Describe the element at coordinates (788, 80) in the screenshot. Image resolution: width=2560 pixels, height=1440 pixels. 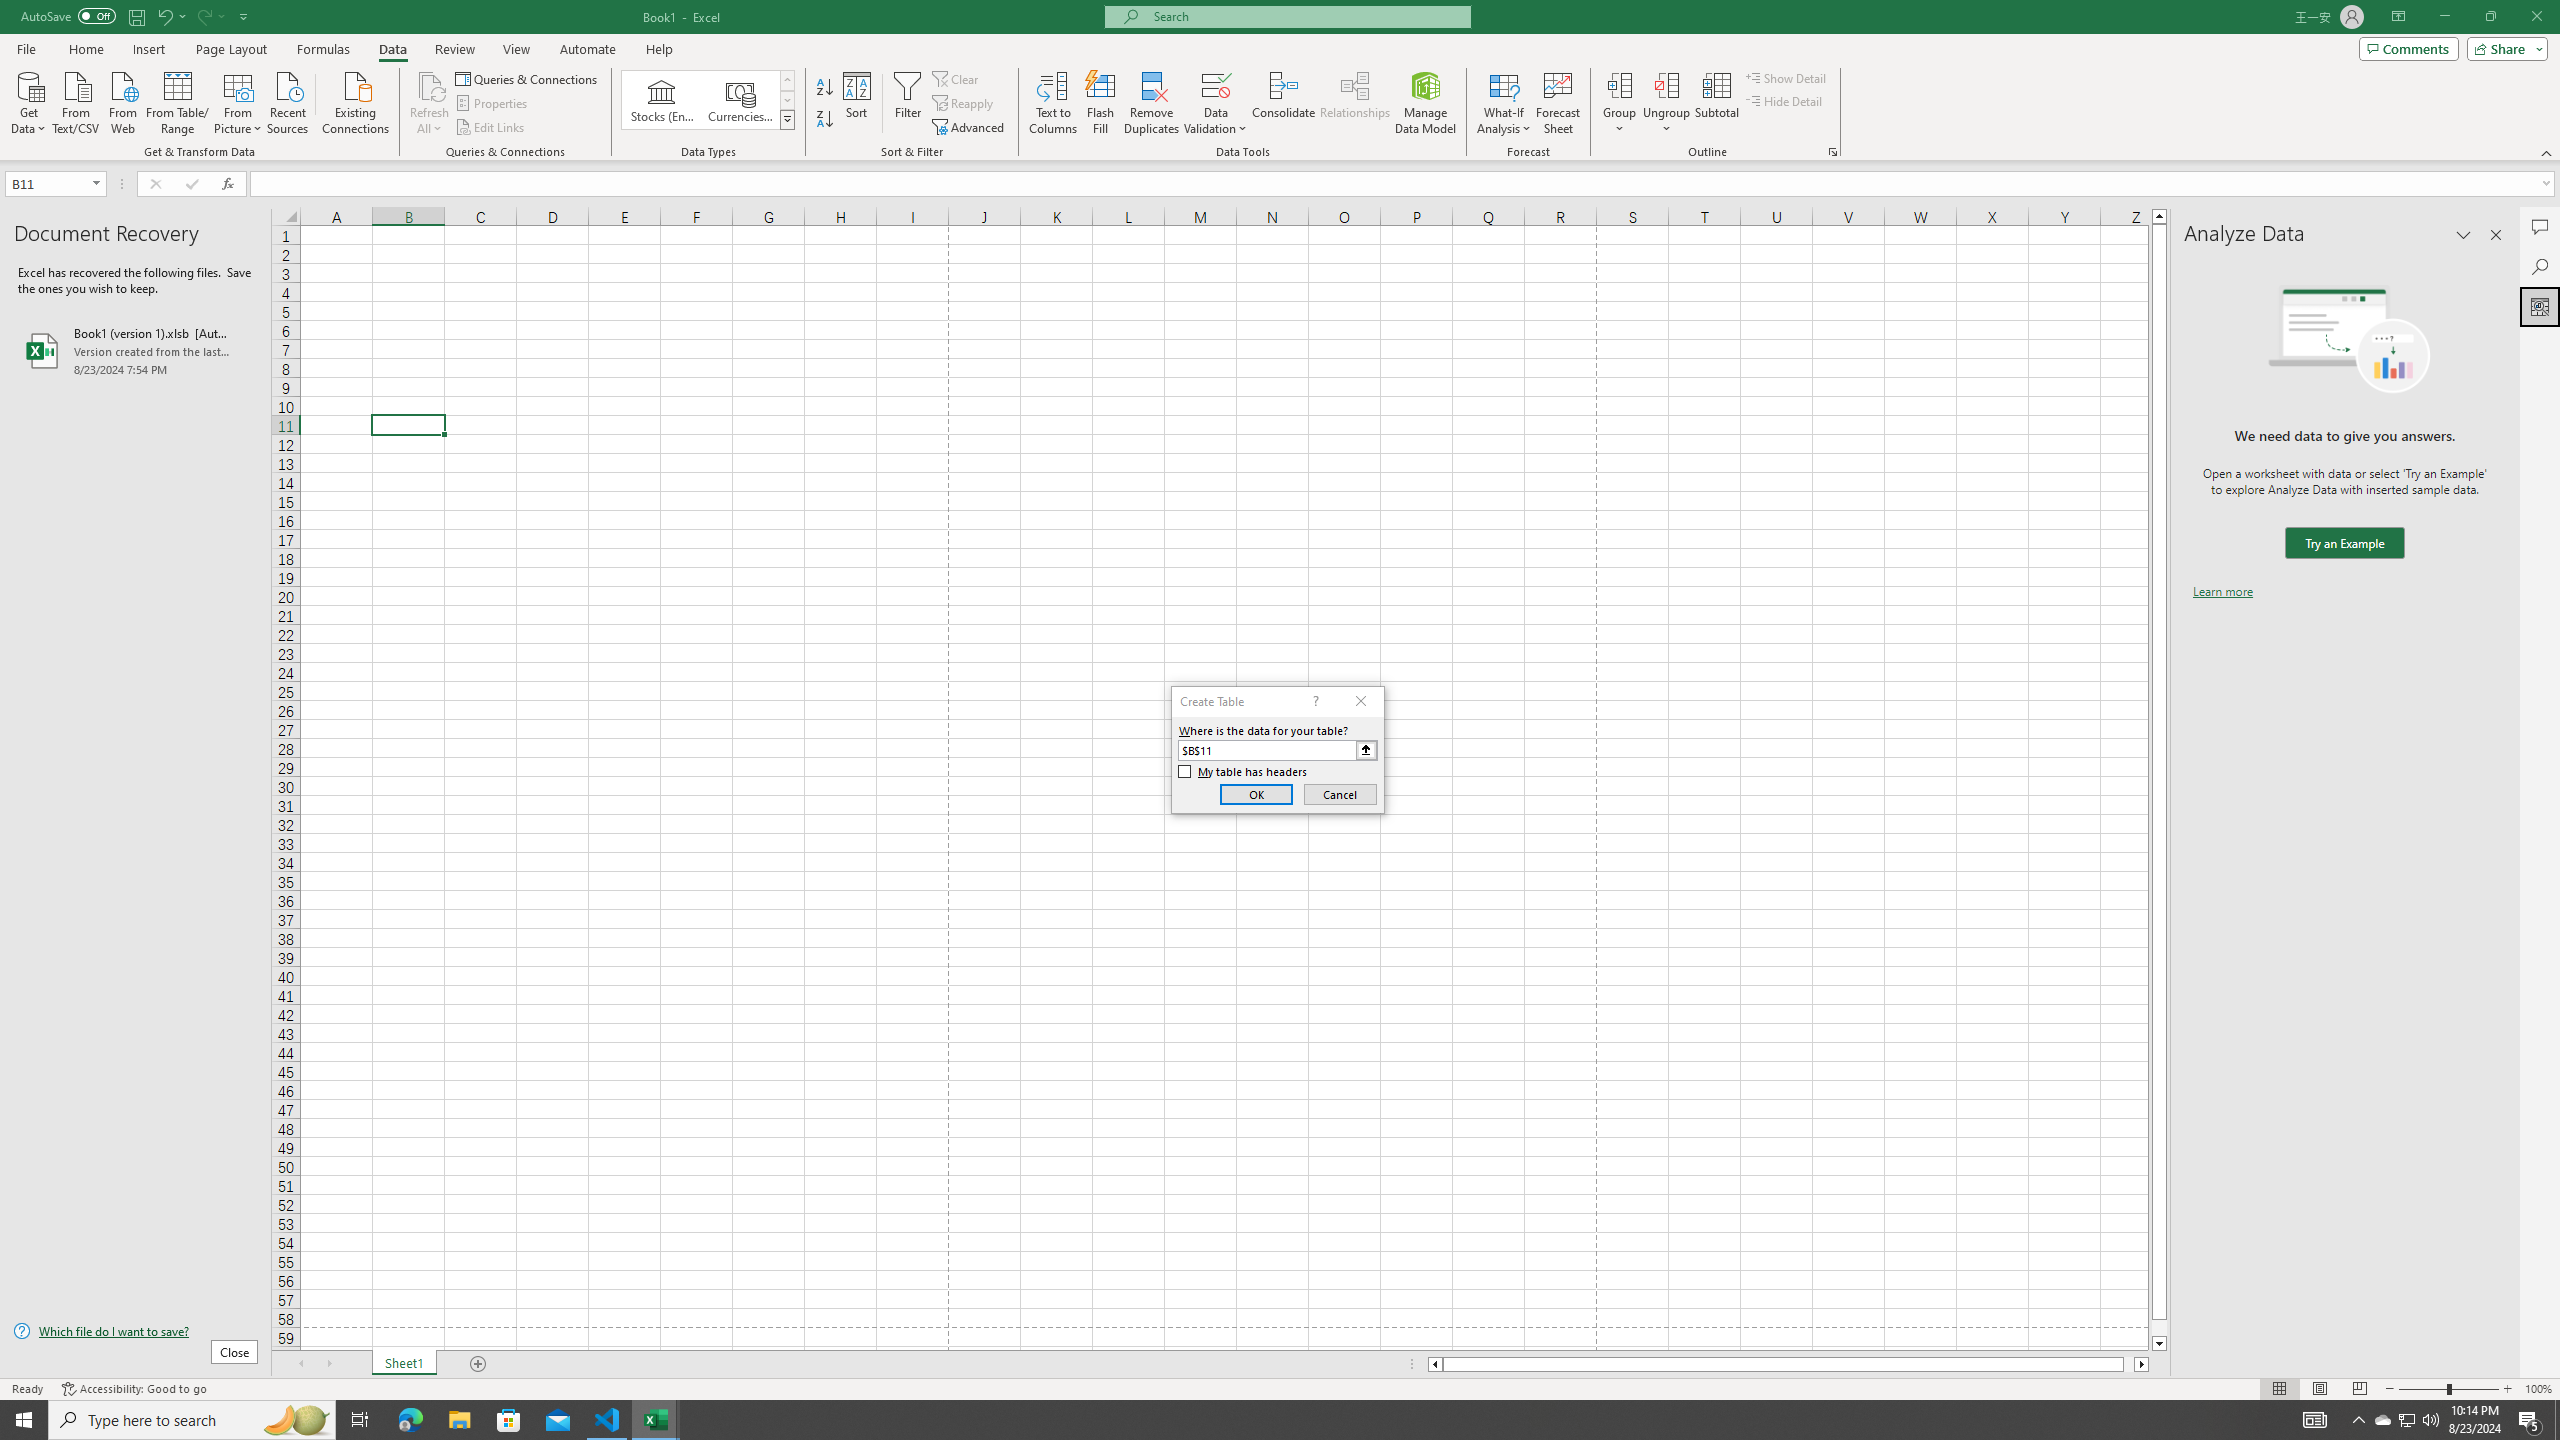
I see `Row up` at that location.